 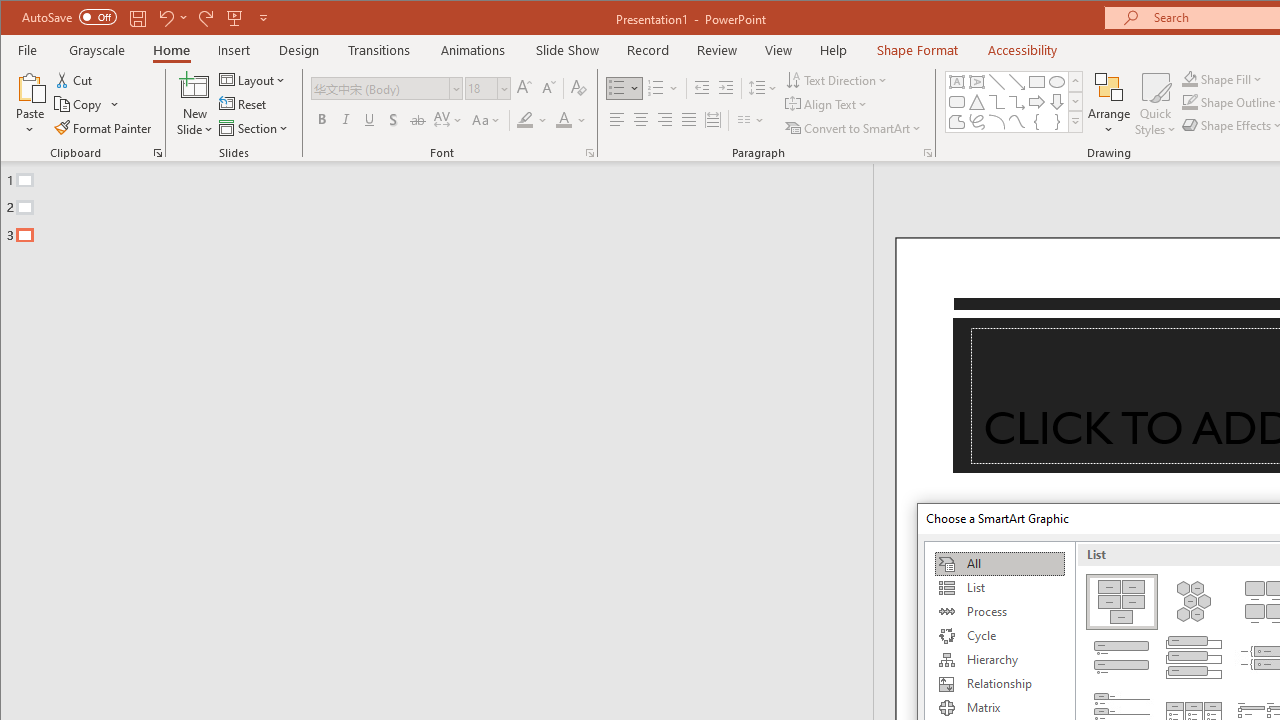 I want to click on Right Brace, so click(x=1057, y=122).